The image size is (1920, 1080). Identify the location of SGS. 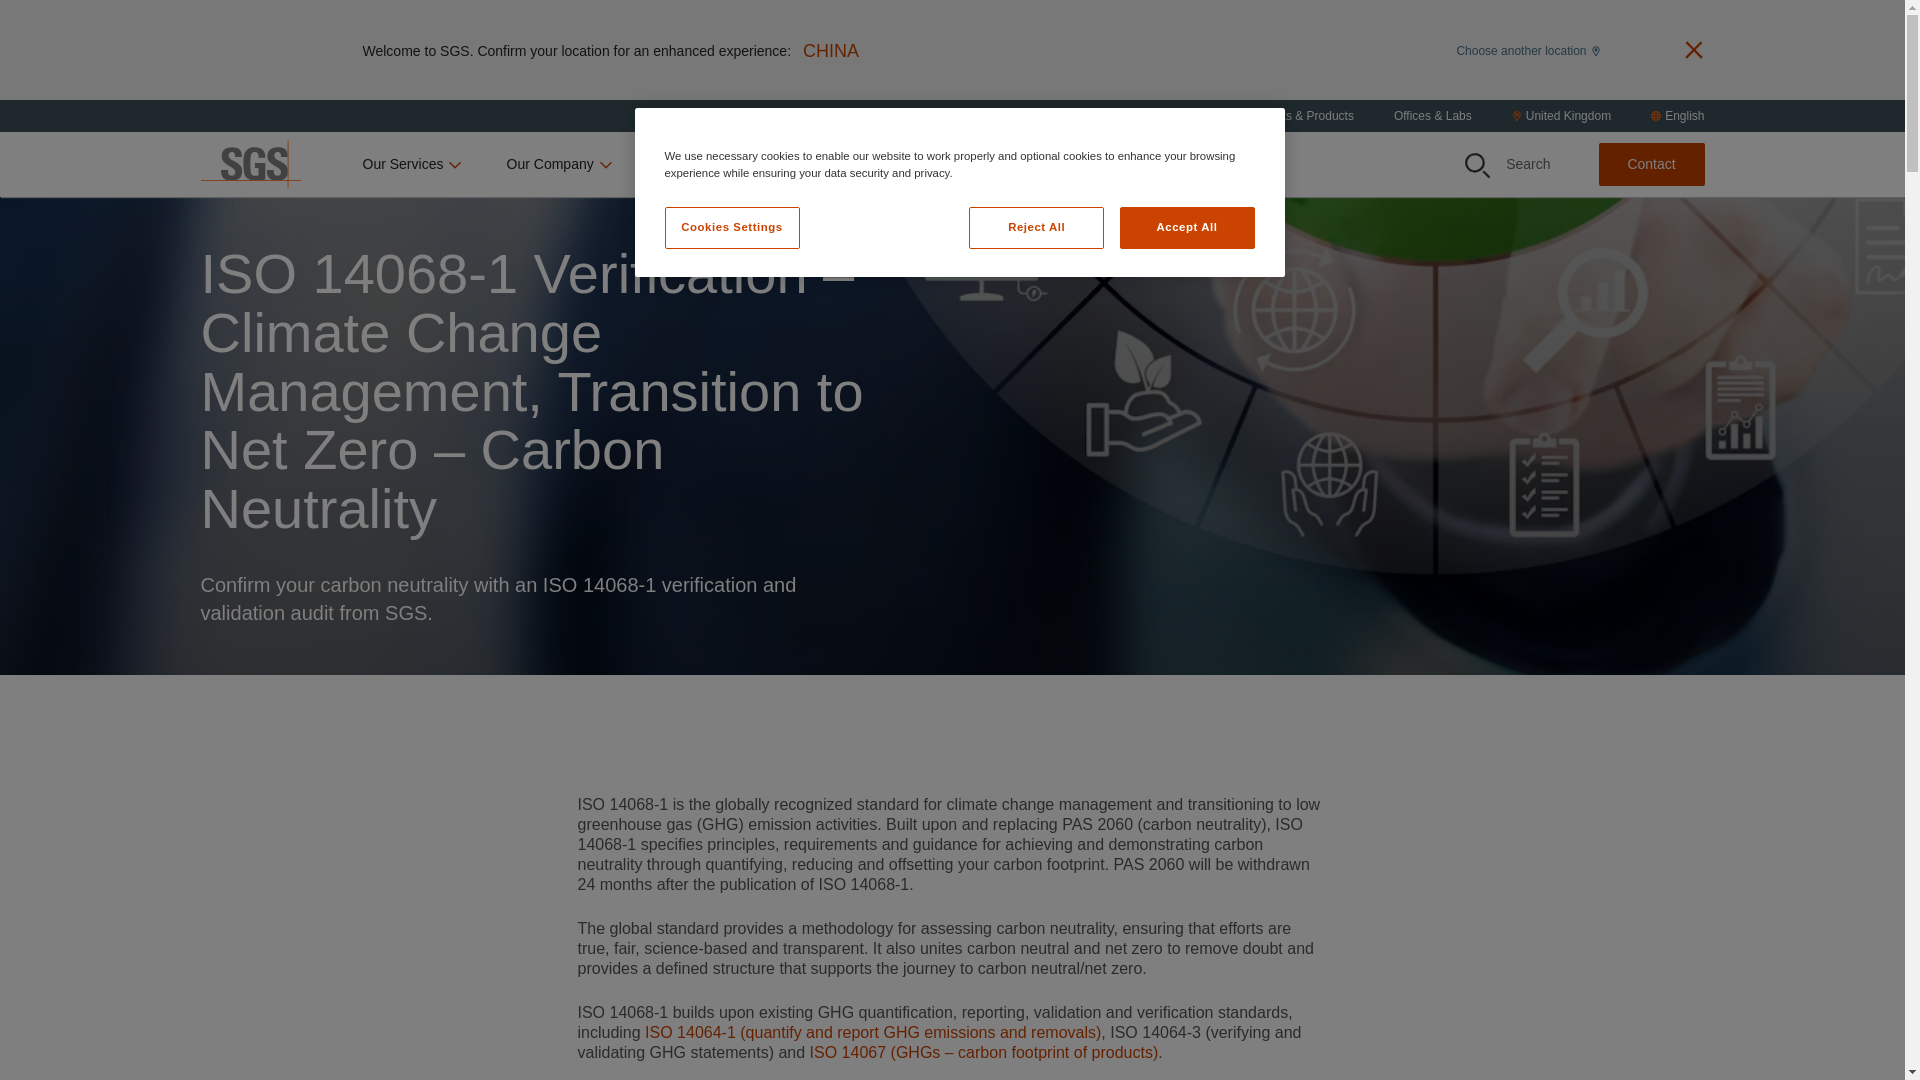
(249, 164).